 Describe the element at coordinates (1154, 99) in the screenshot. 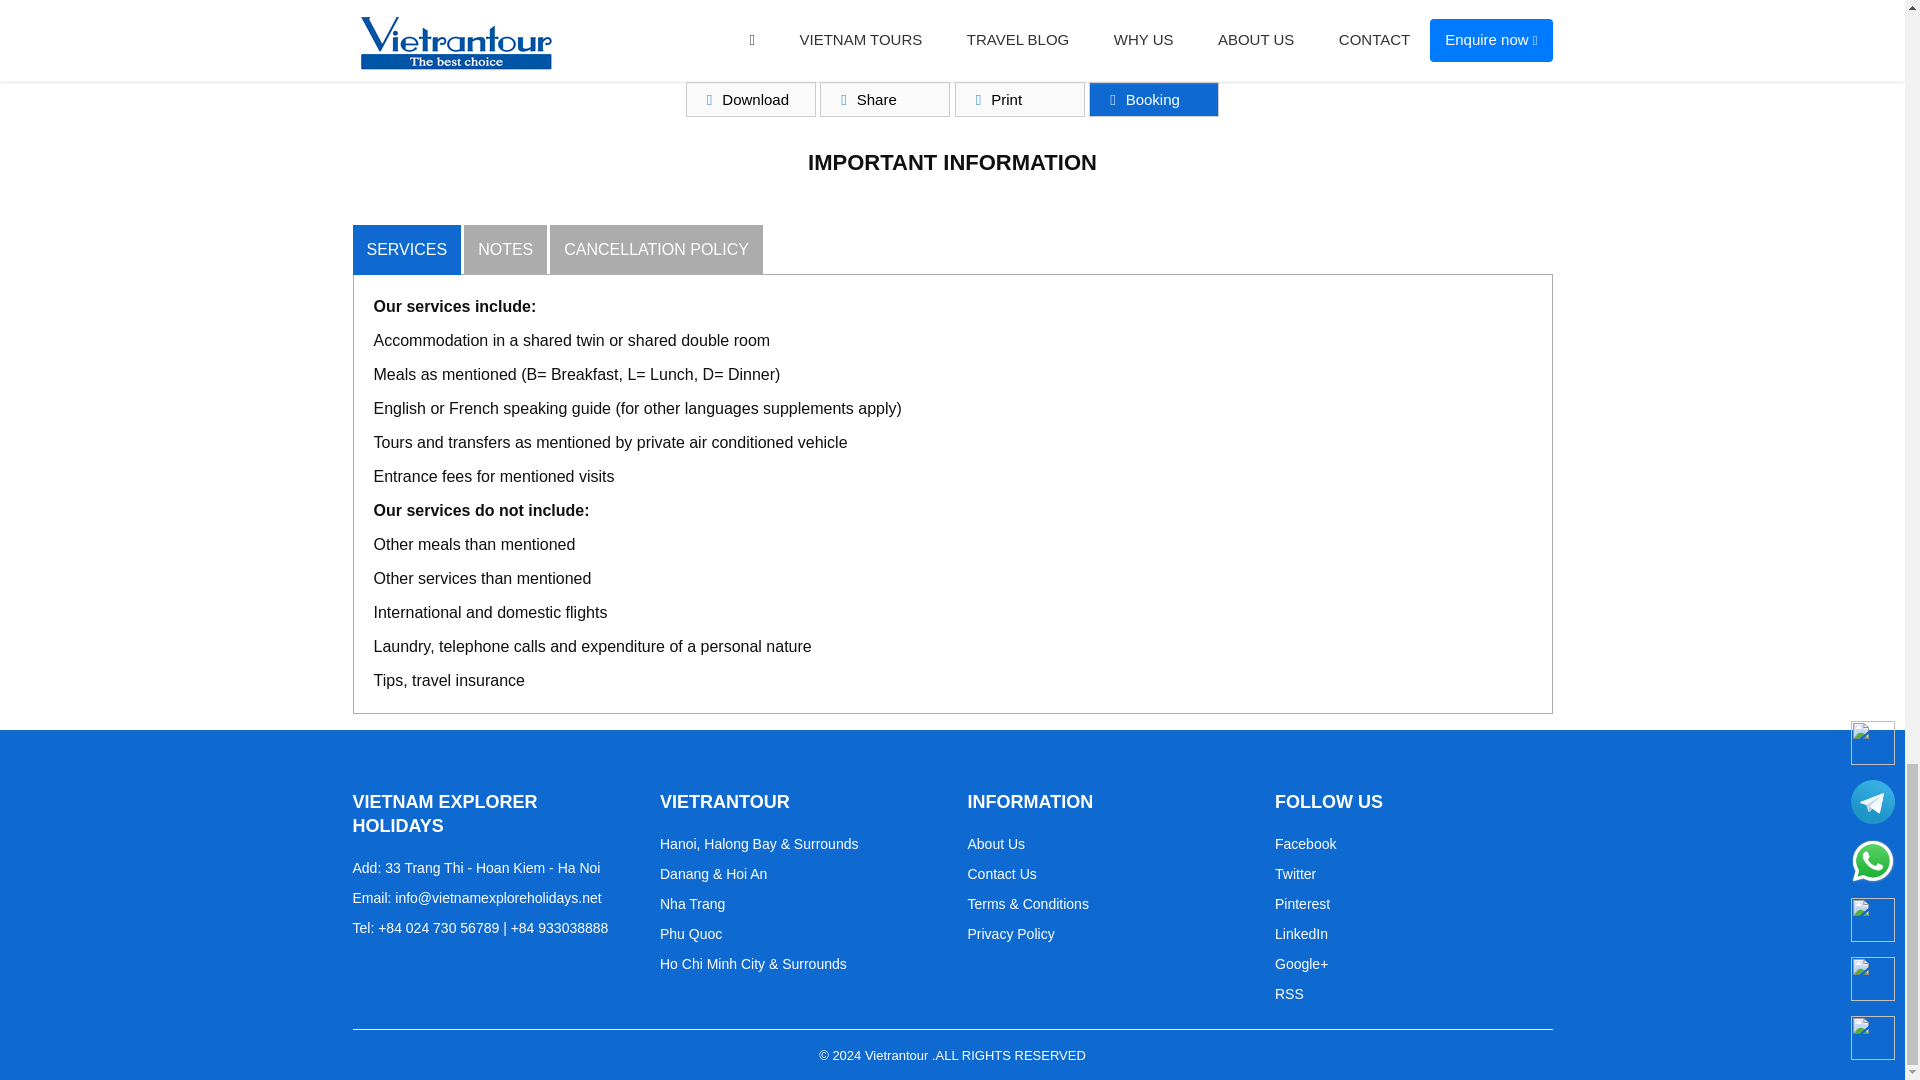

I see `Booking` at that location.